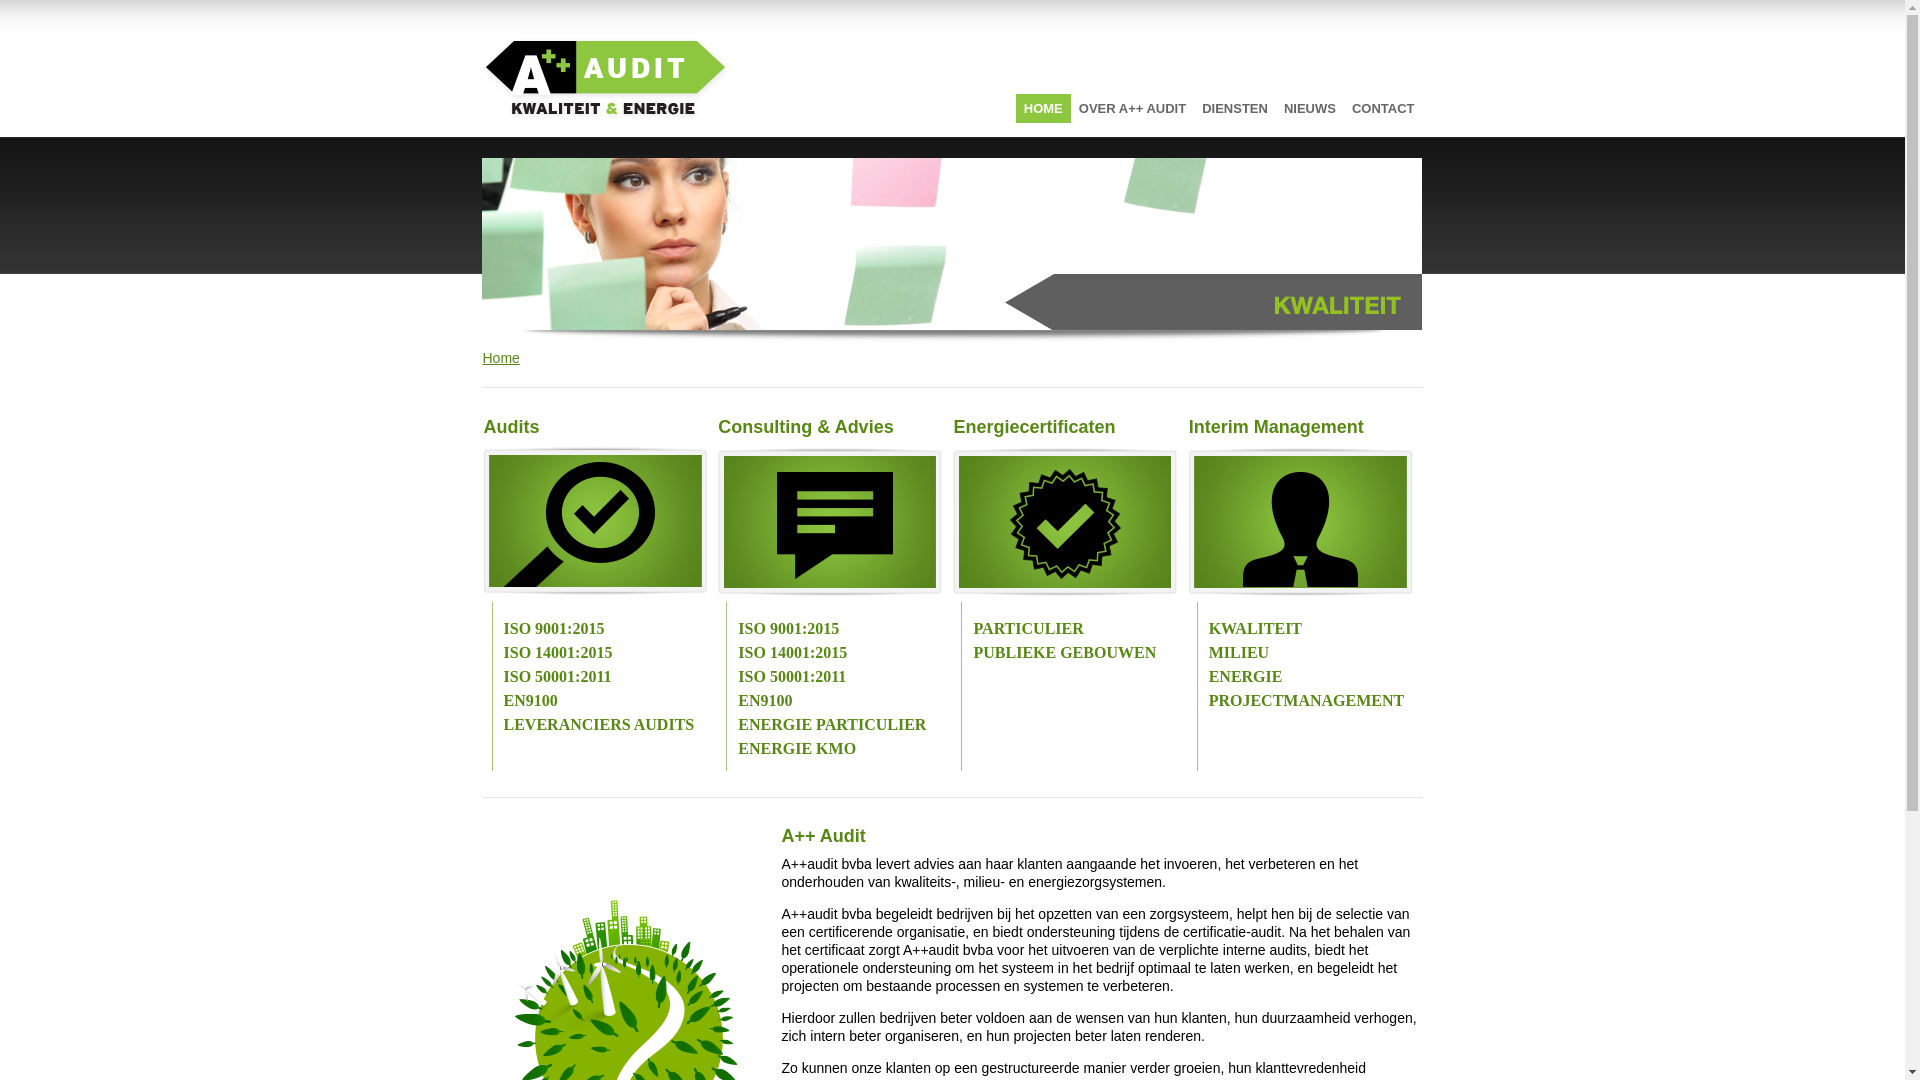 This screenshot has height=1080, width=1920. What do you see at coordinates (558, 676) in the screenshot?
I see `ISO 50001:2011` at bounding box center [558, 676].